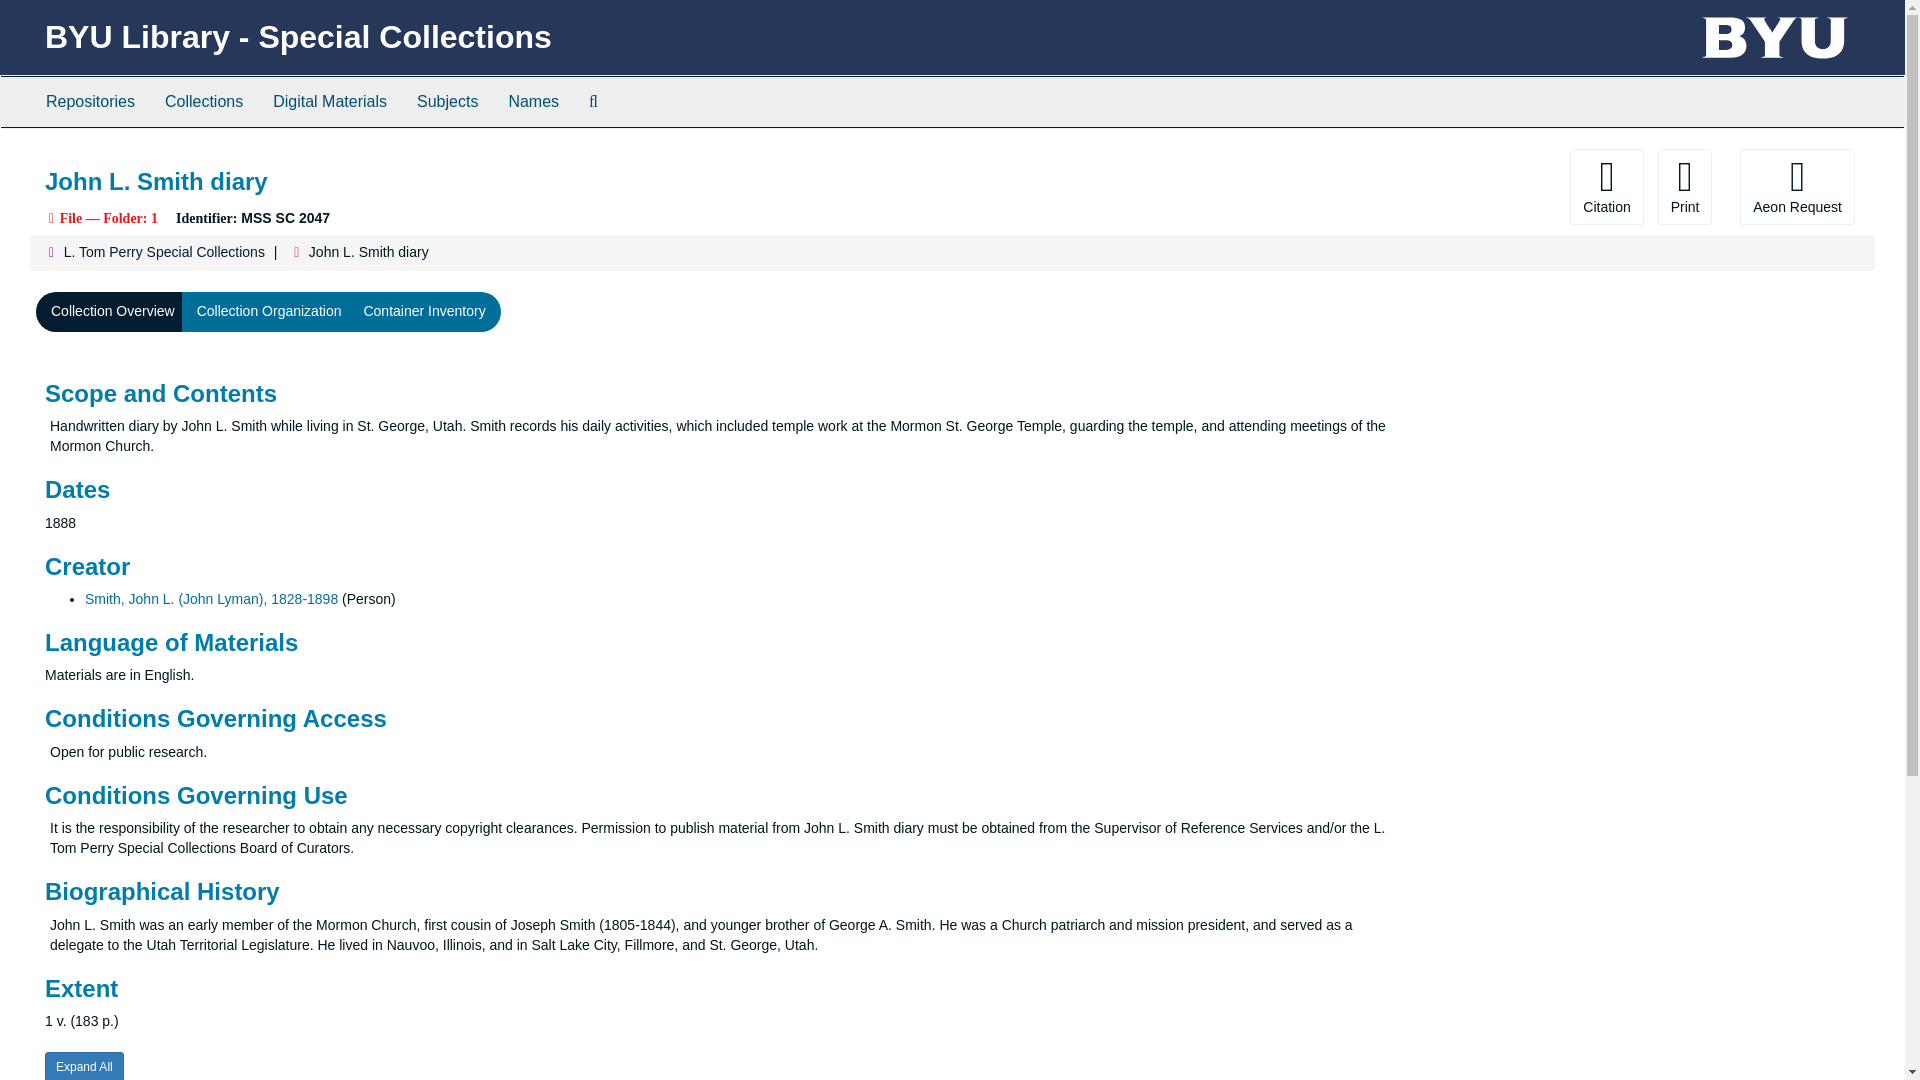 This screenshot has width=1920, height=1080. I want to click on Collection Overview, so click(113, 311).